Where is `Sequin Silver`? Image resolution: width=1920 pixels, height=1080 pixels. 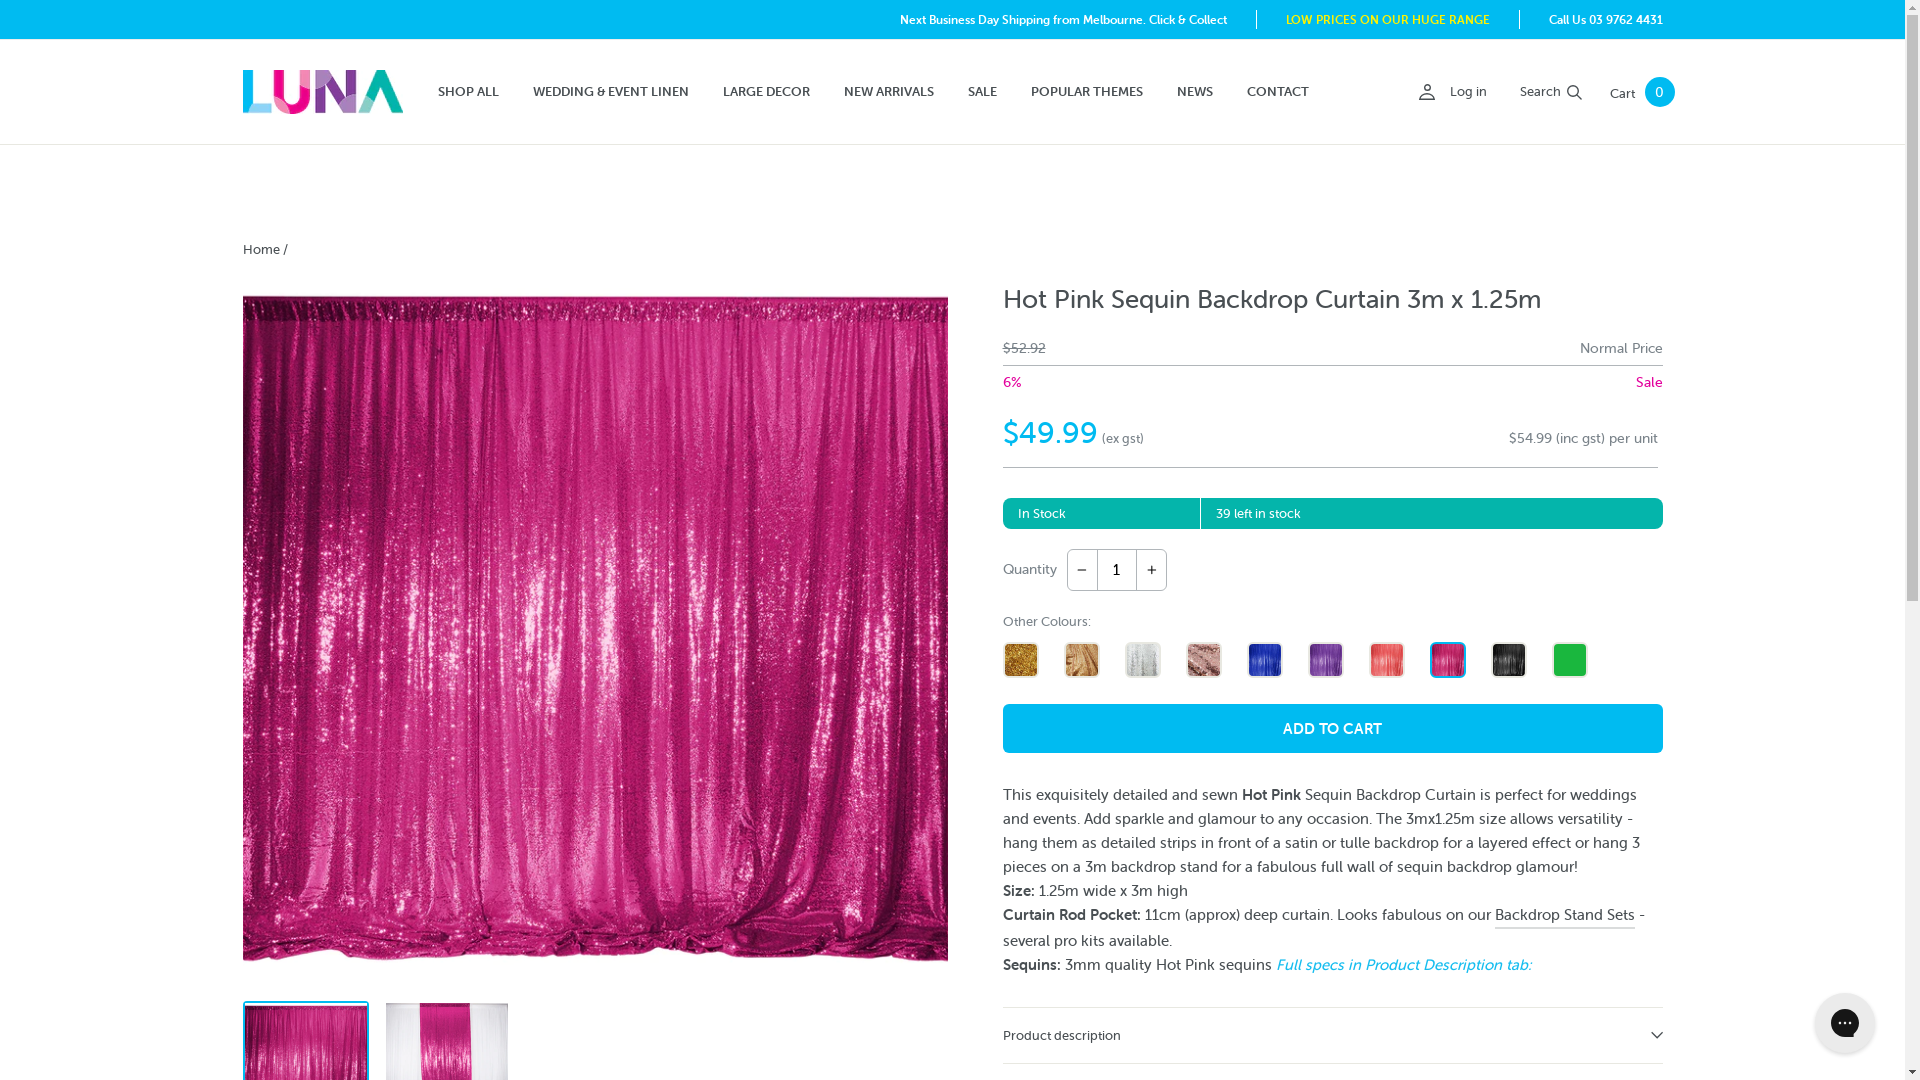 Sequin Silver is located at coordinates (1142, 660).